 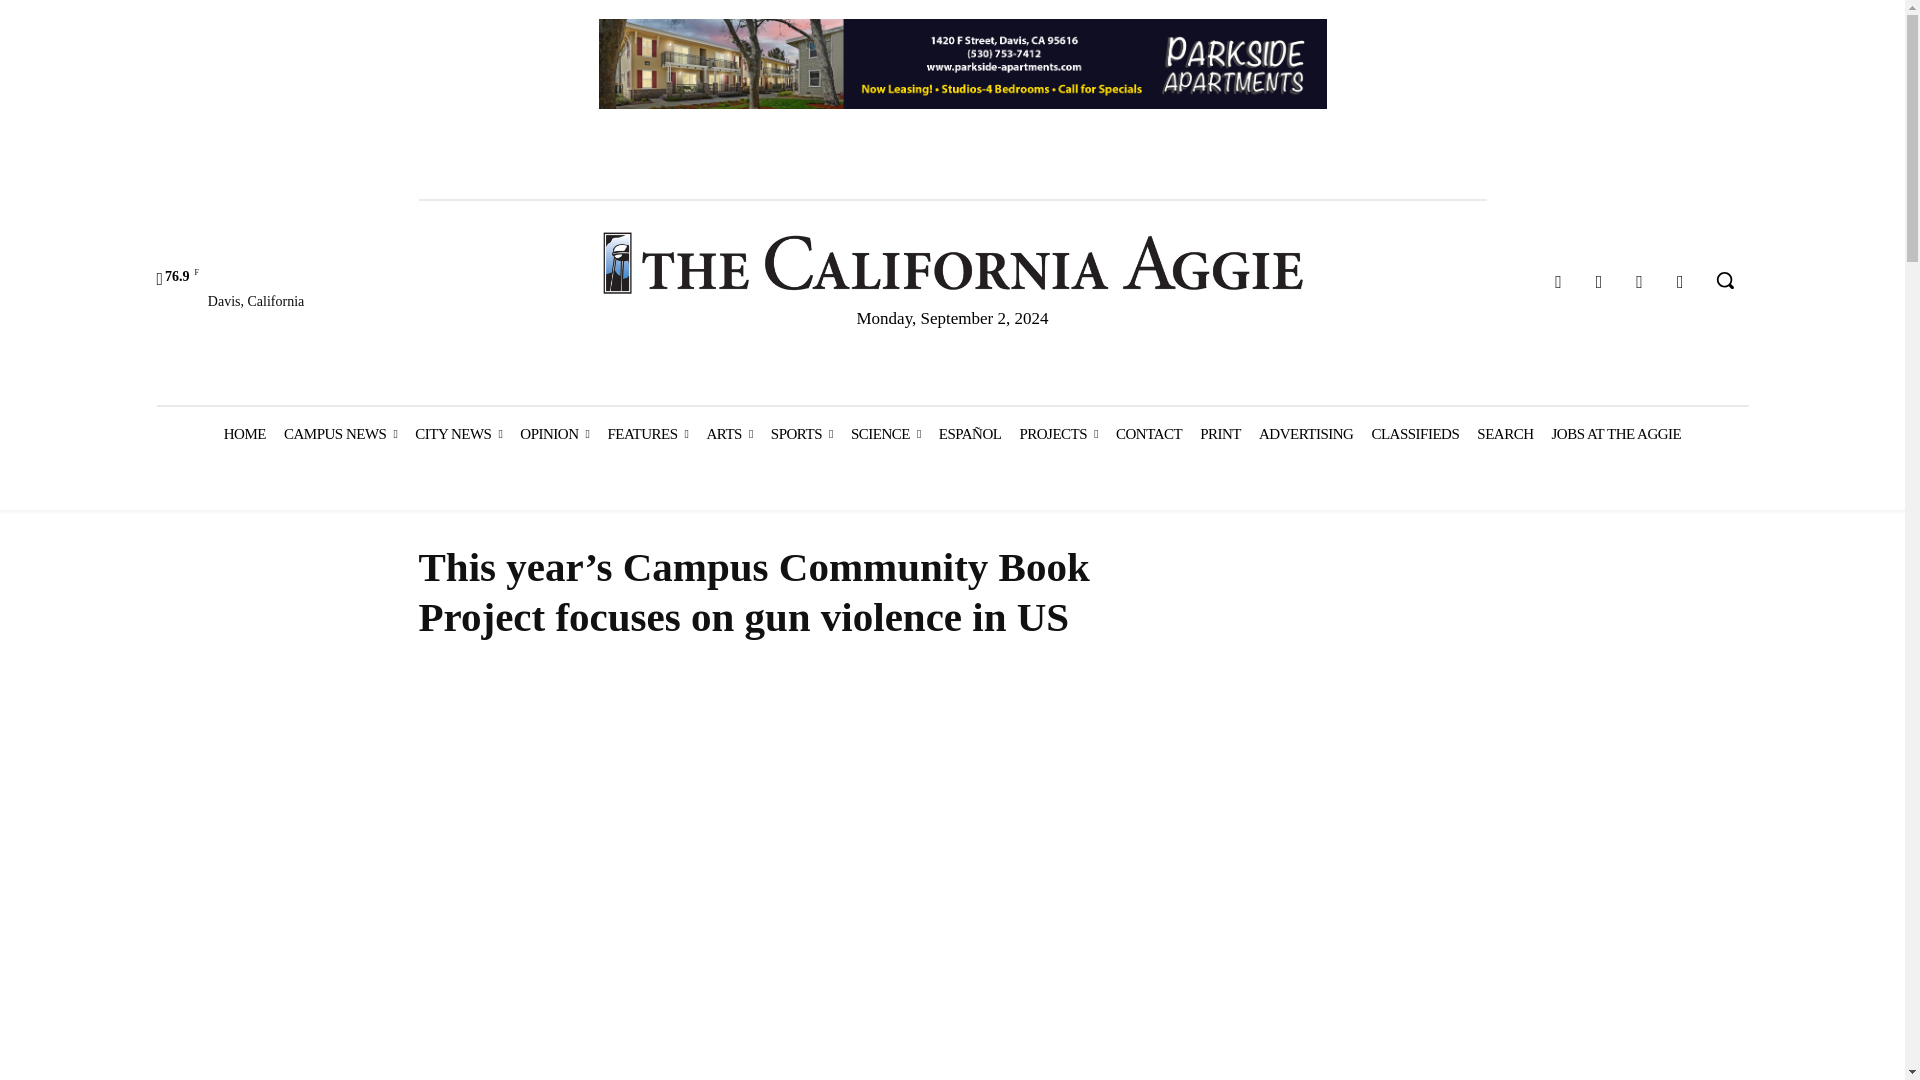 I want to click on Youtube, so click(x=1680, y=282).